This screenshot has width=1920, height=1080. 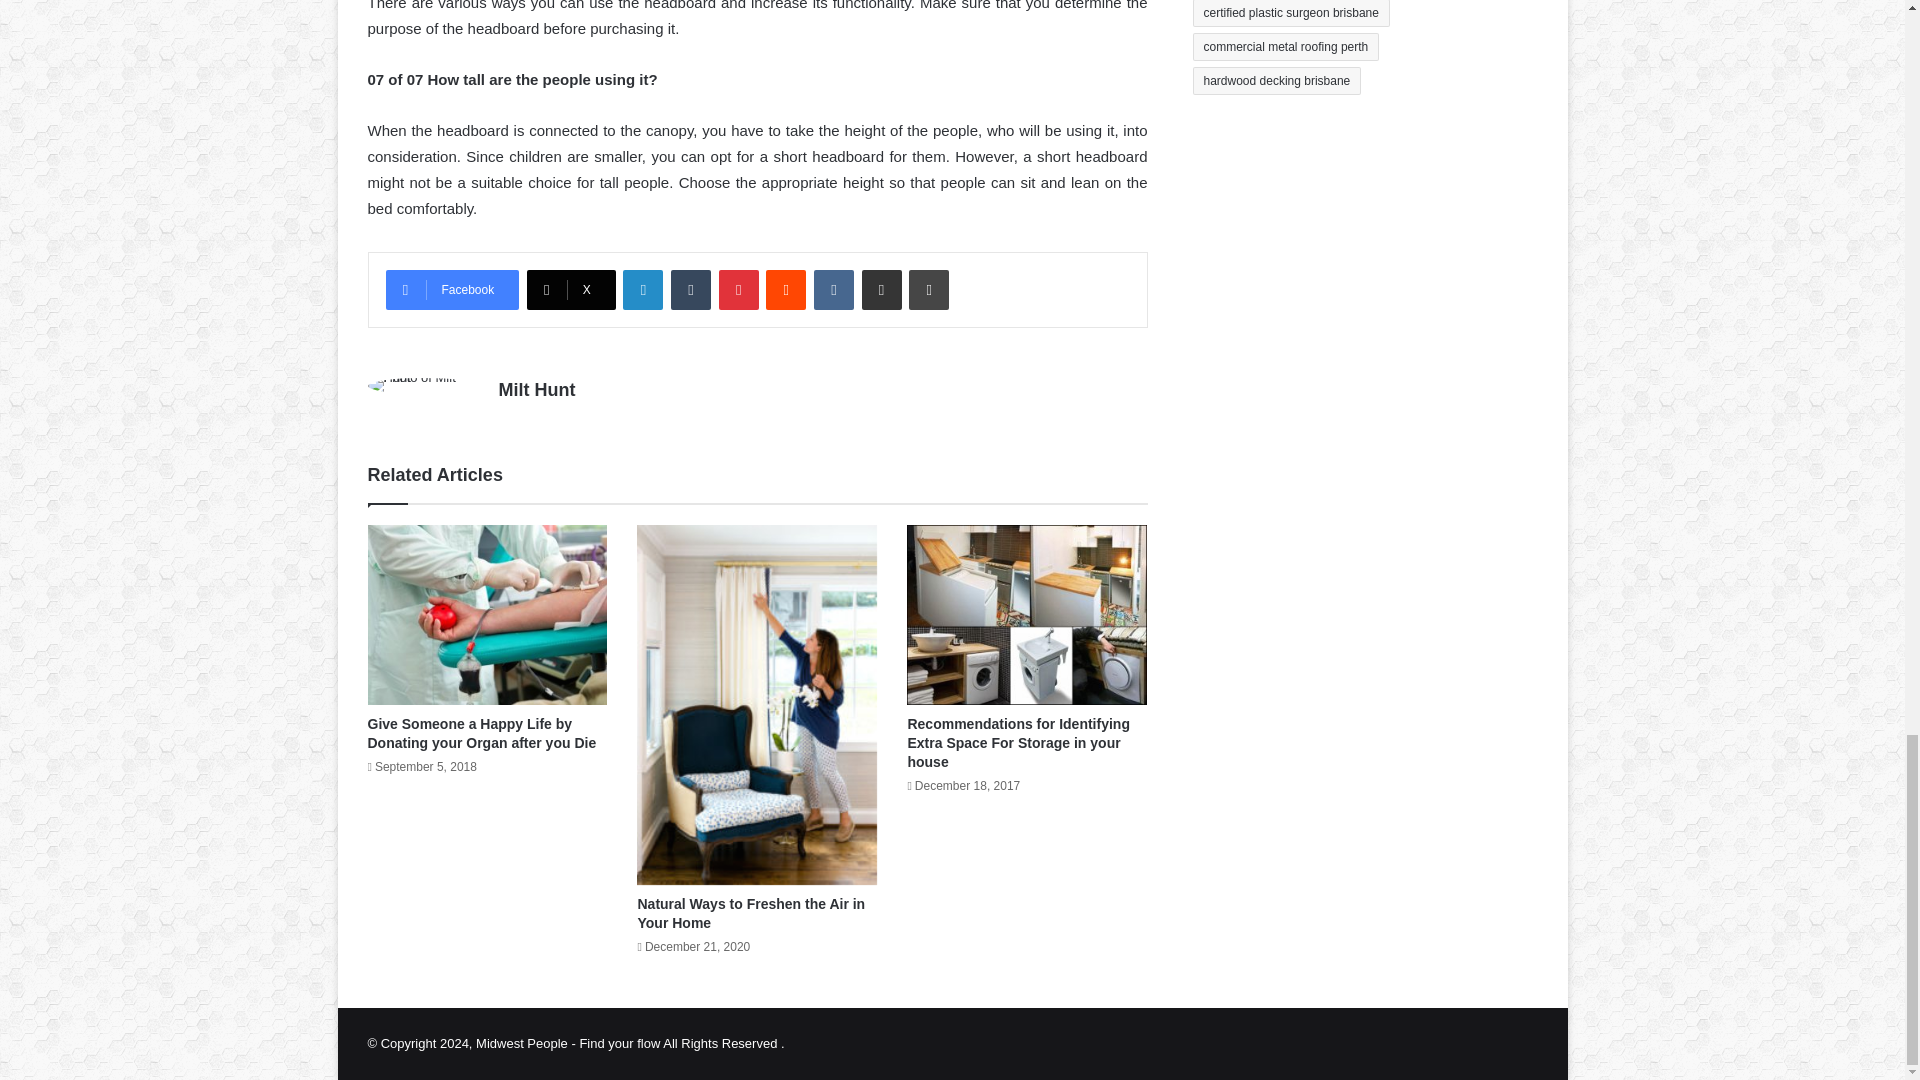 I want to click on Share via Email, so click(x=882, y=290).